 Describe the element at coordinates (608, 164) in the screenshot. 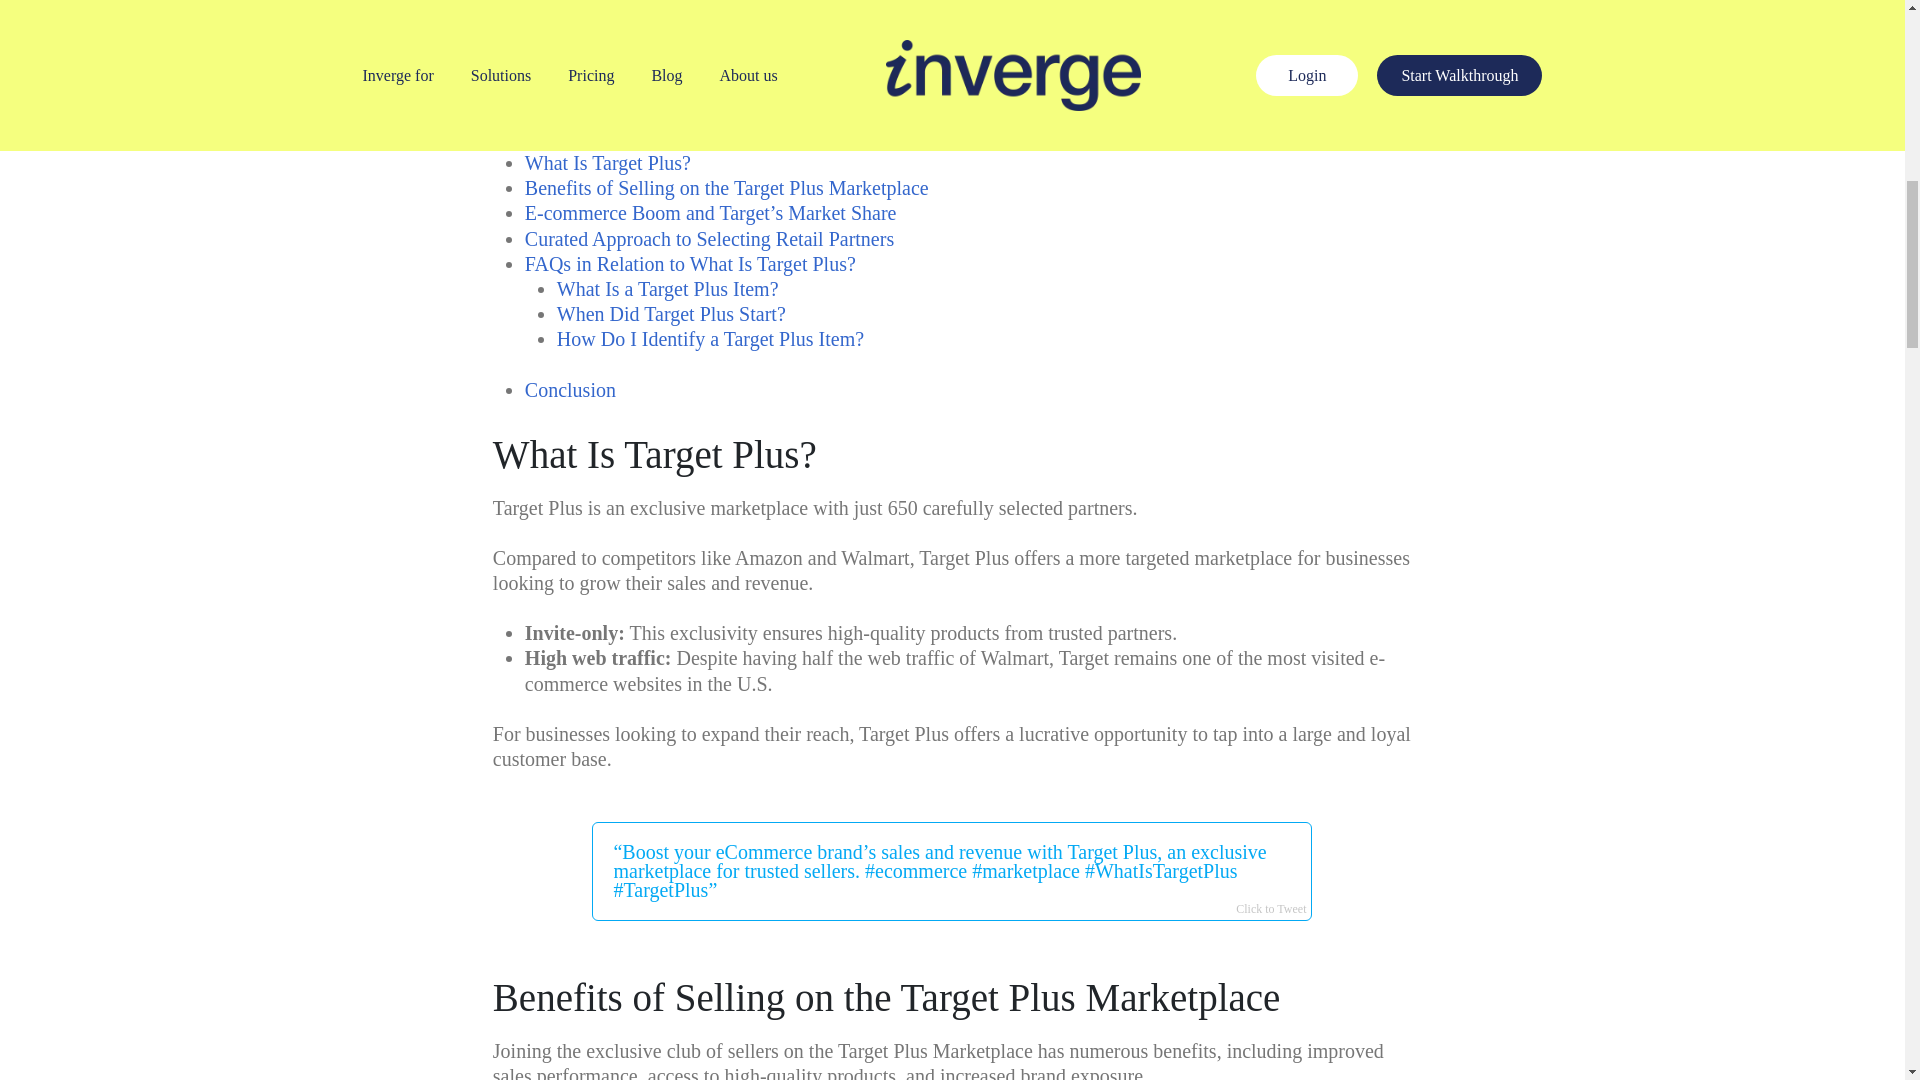

I see `What Is Target Plus?` at that location.